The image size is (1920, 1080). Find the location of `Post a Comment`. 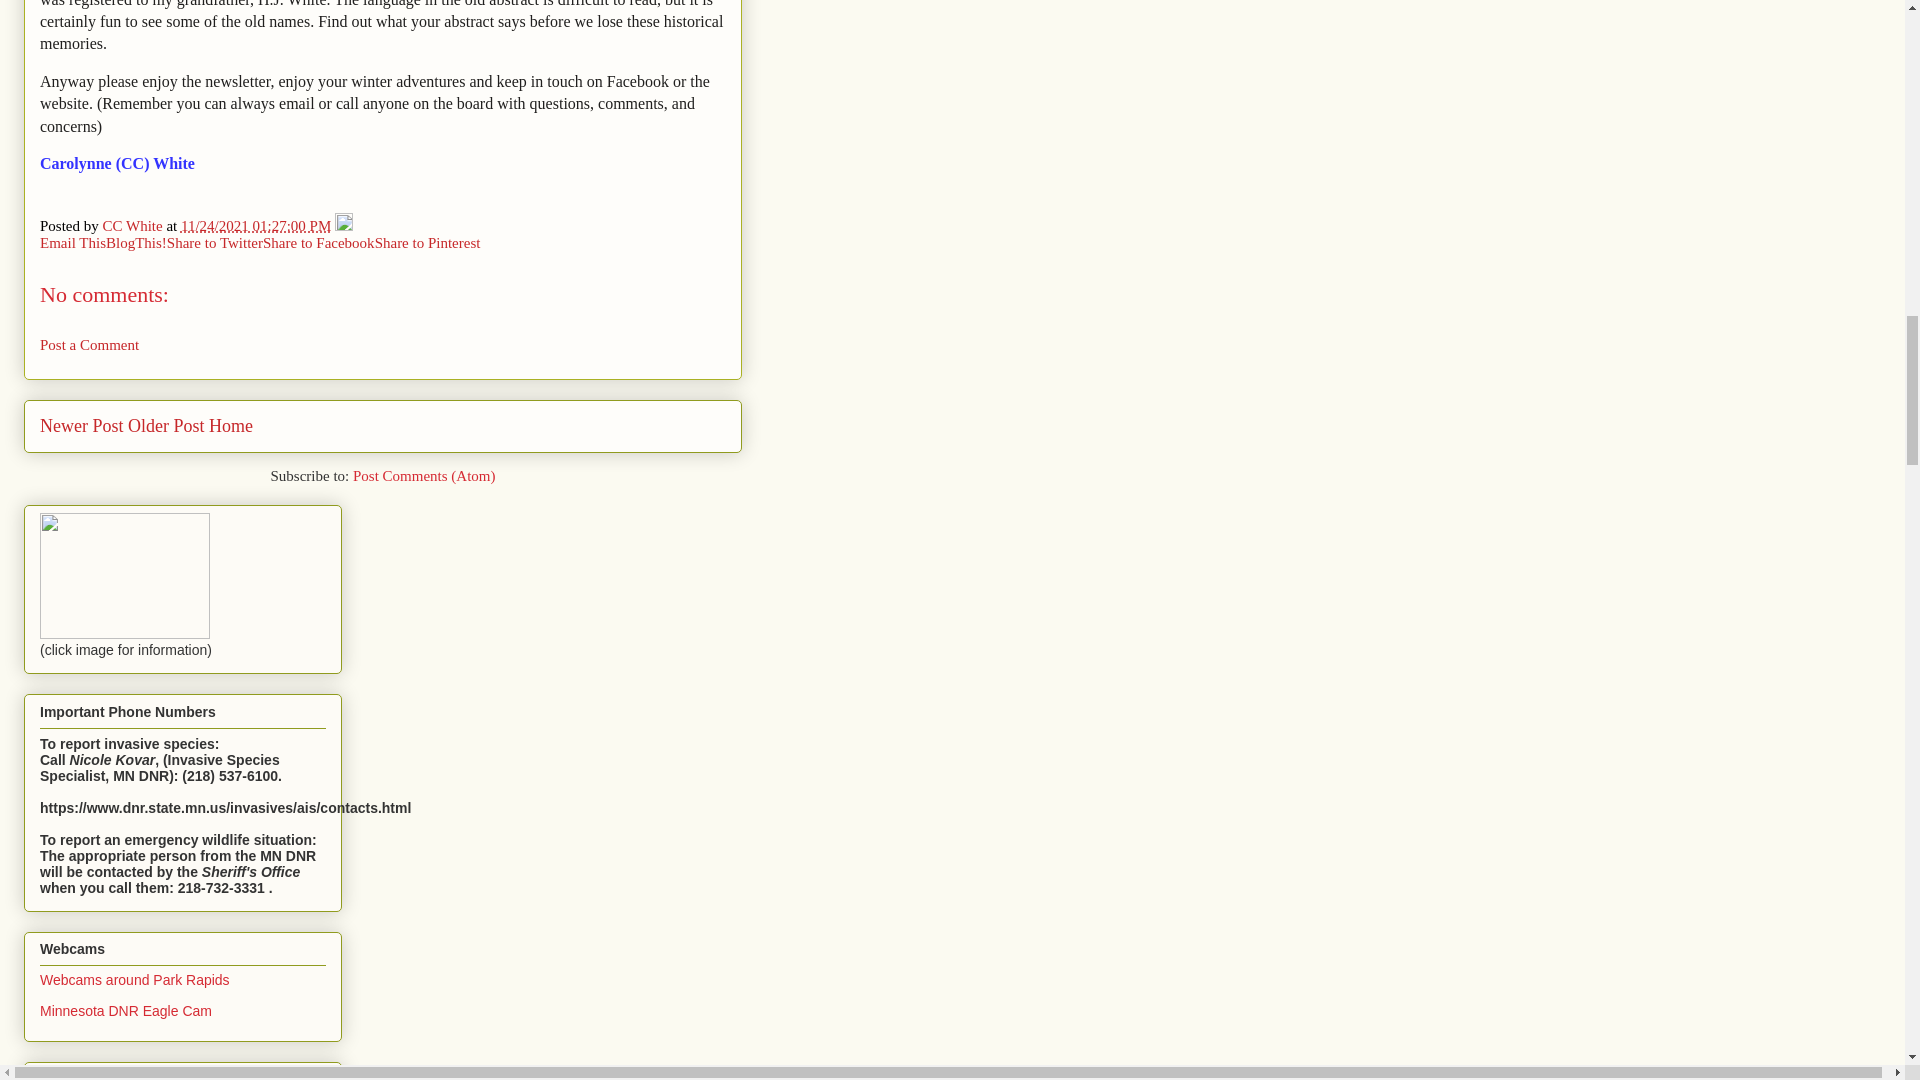

Post a Comment is located at coordinates (89, 344).